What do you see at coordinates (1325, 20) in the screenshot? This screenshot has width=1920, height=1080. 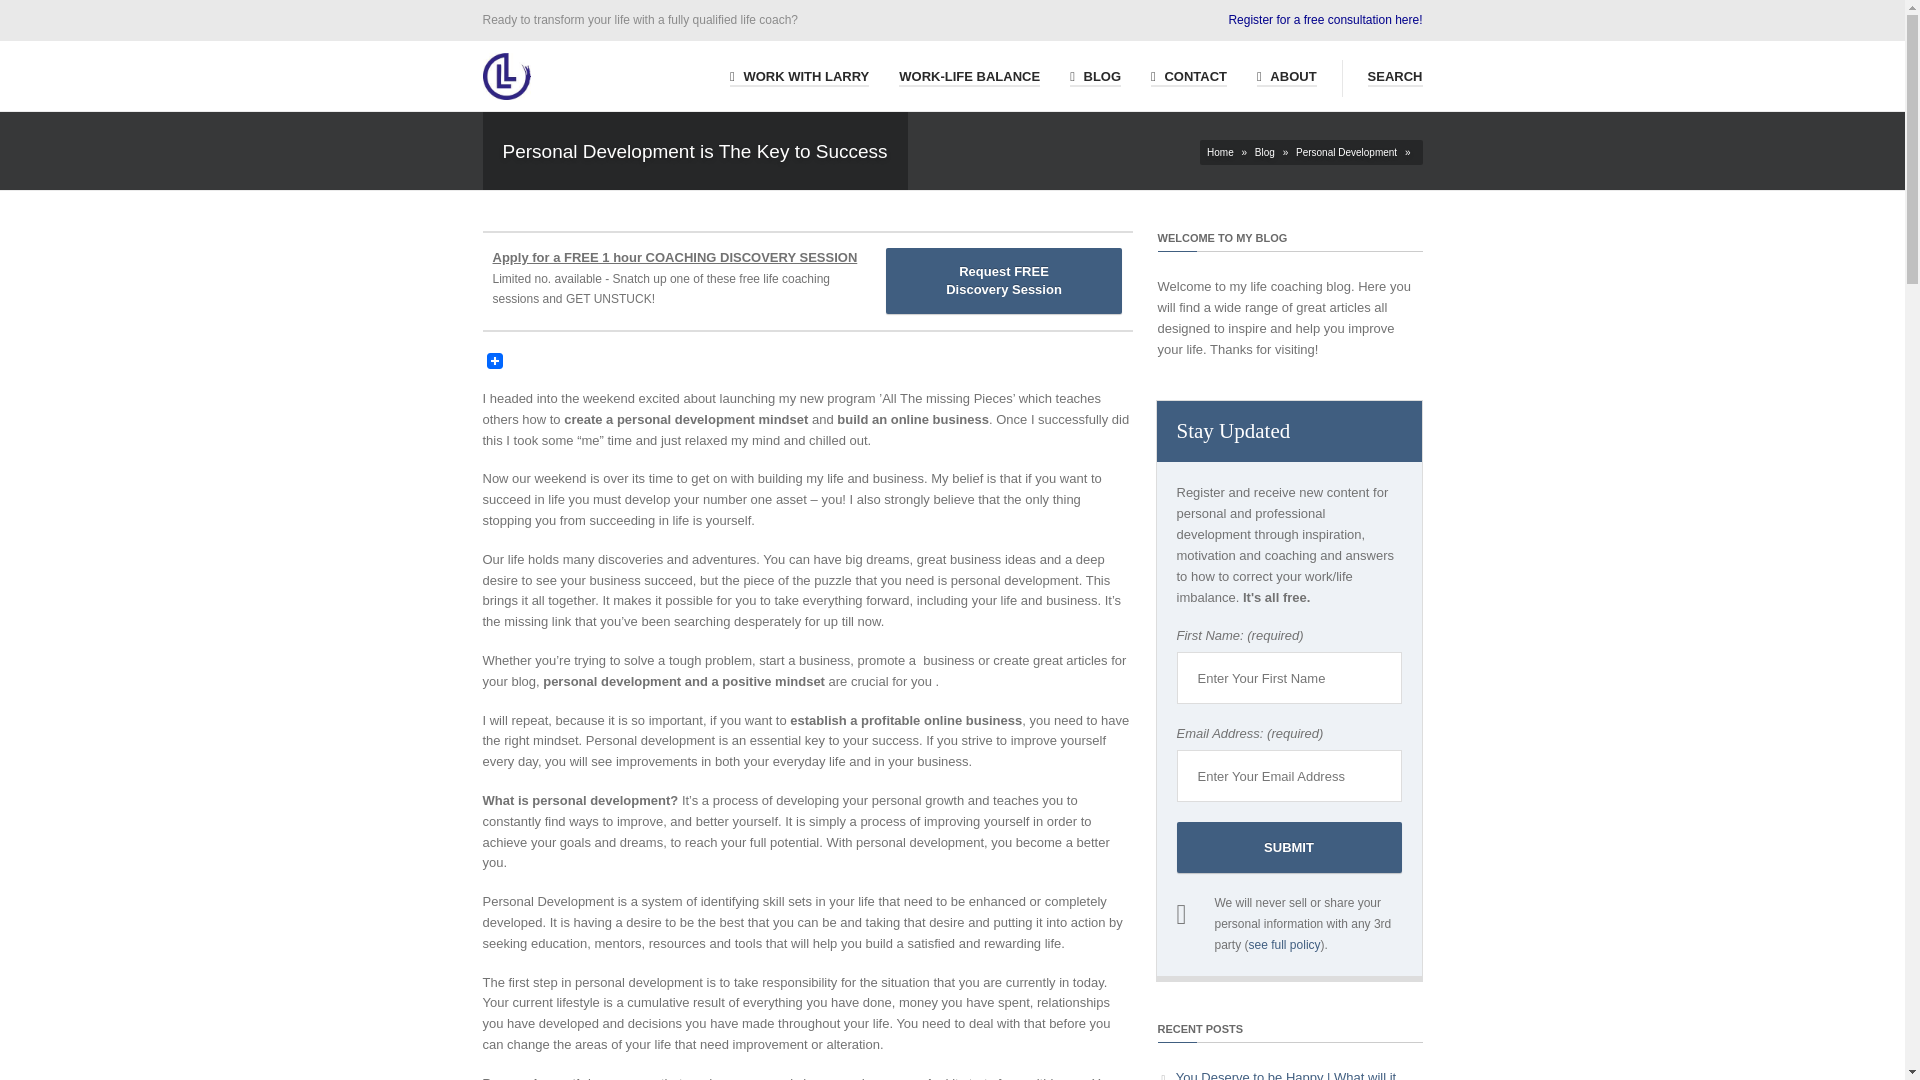 I see `WORK WITH LARRY` at bounding box center [1325, 20].